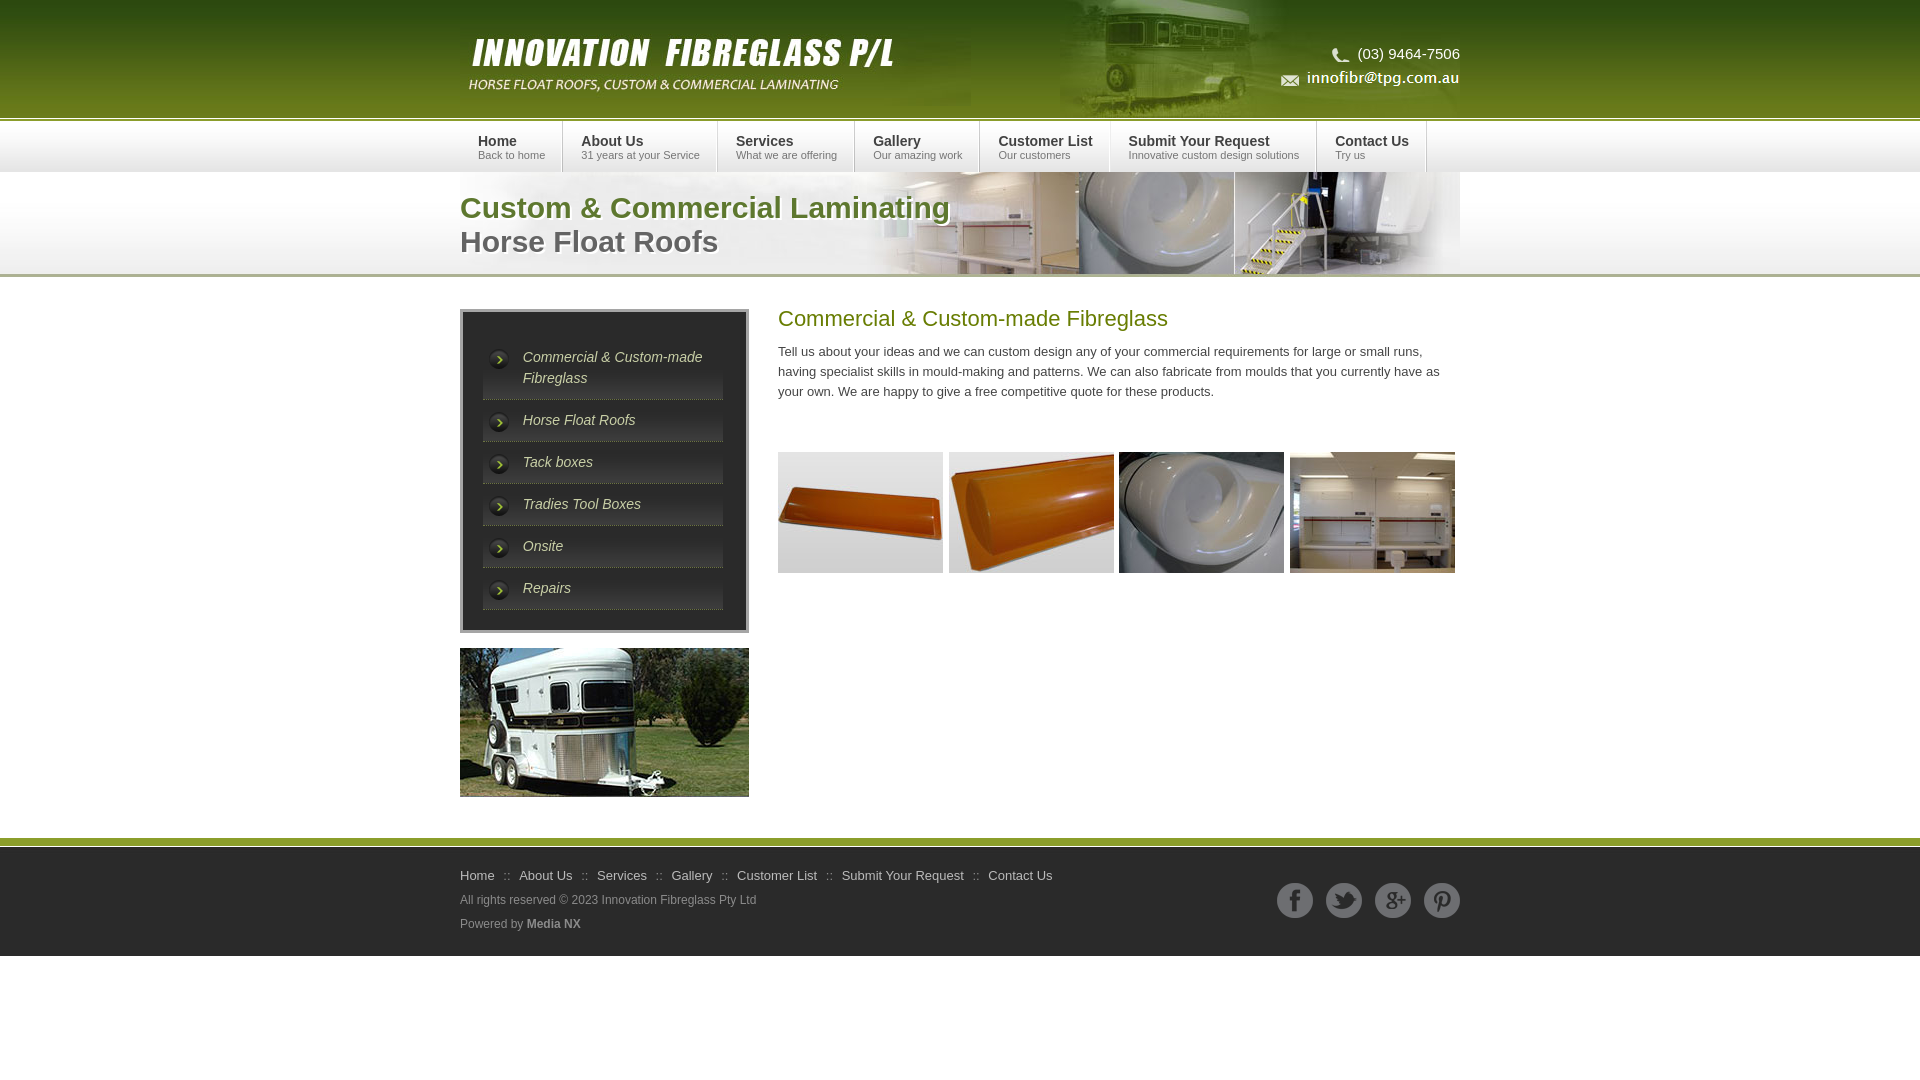 The width and height of the screenshot is (1920, 1080). What do you see at coordinates (554, 924) in the screenshot?
I see `Media NX` at bounding box center [554, 924].